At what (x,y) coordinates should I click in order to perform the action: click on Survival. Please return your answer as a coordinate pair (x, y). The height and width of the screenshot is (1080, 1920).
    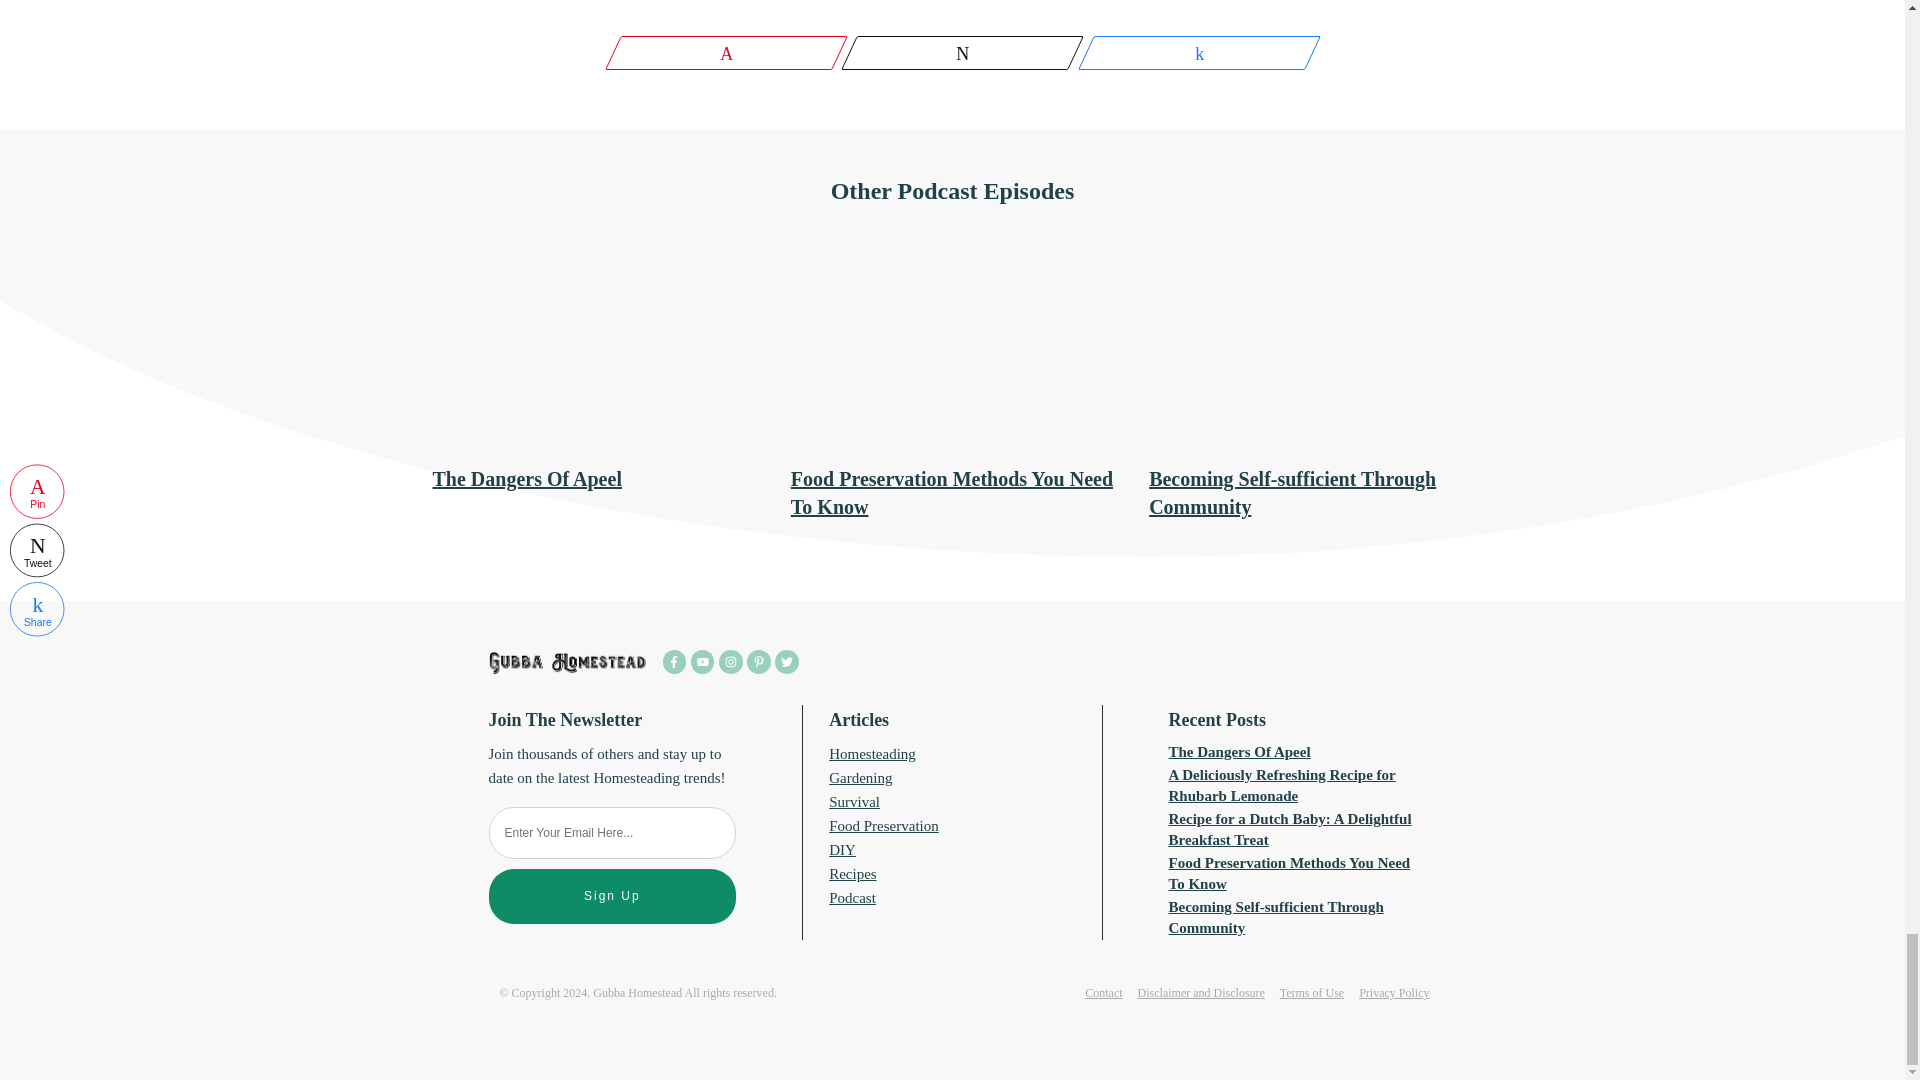
    Looking at the image, I should click on (854, 802).